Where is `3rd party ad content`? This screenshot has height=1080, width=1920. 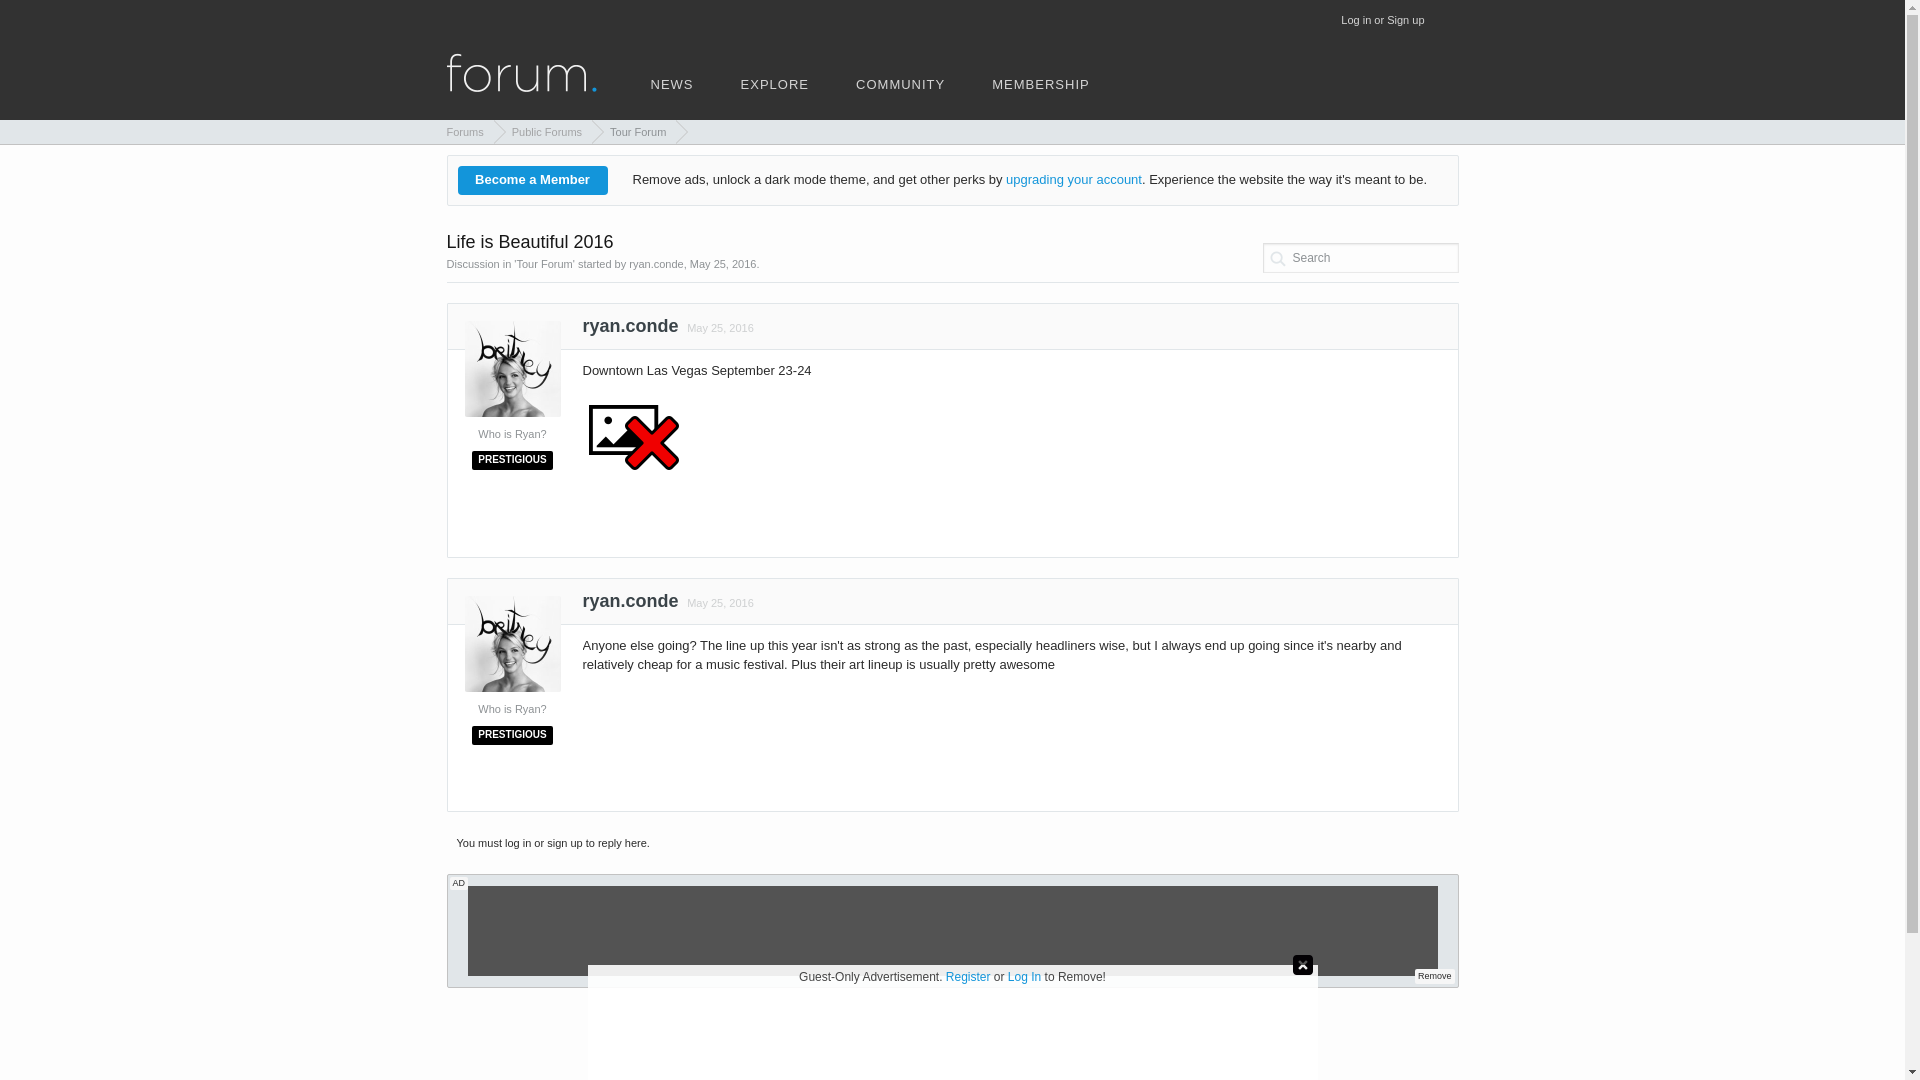 3rd party ad content is located at coordinates (951, 1029).